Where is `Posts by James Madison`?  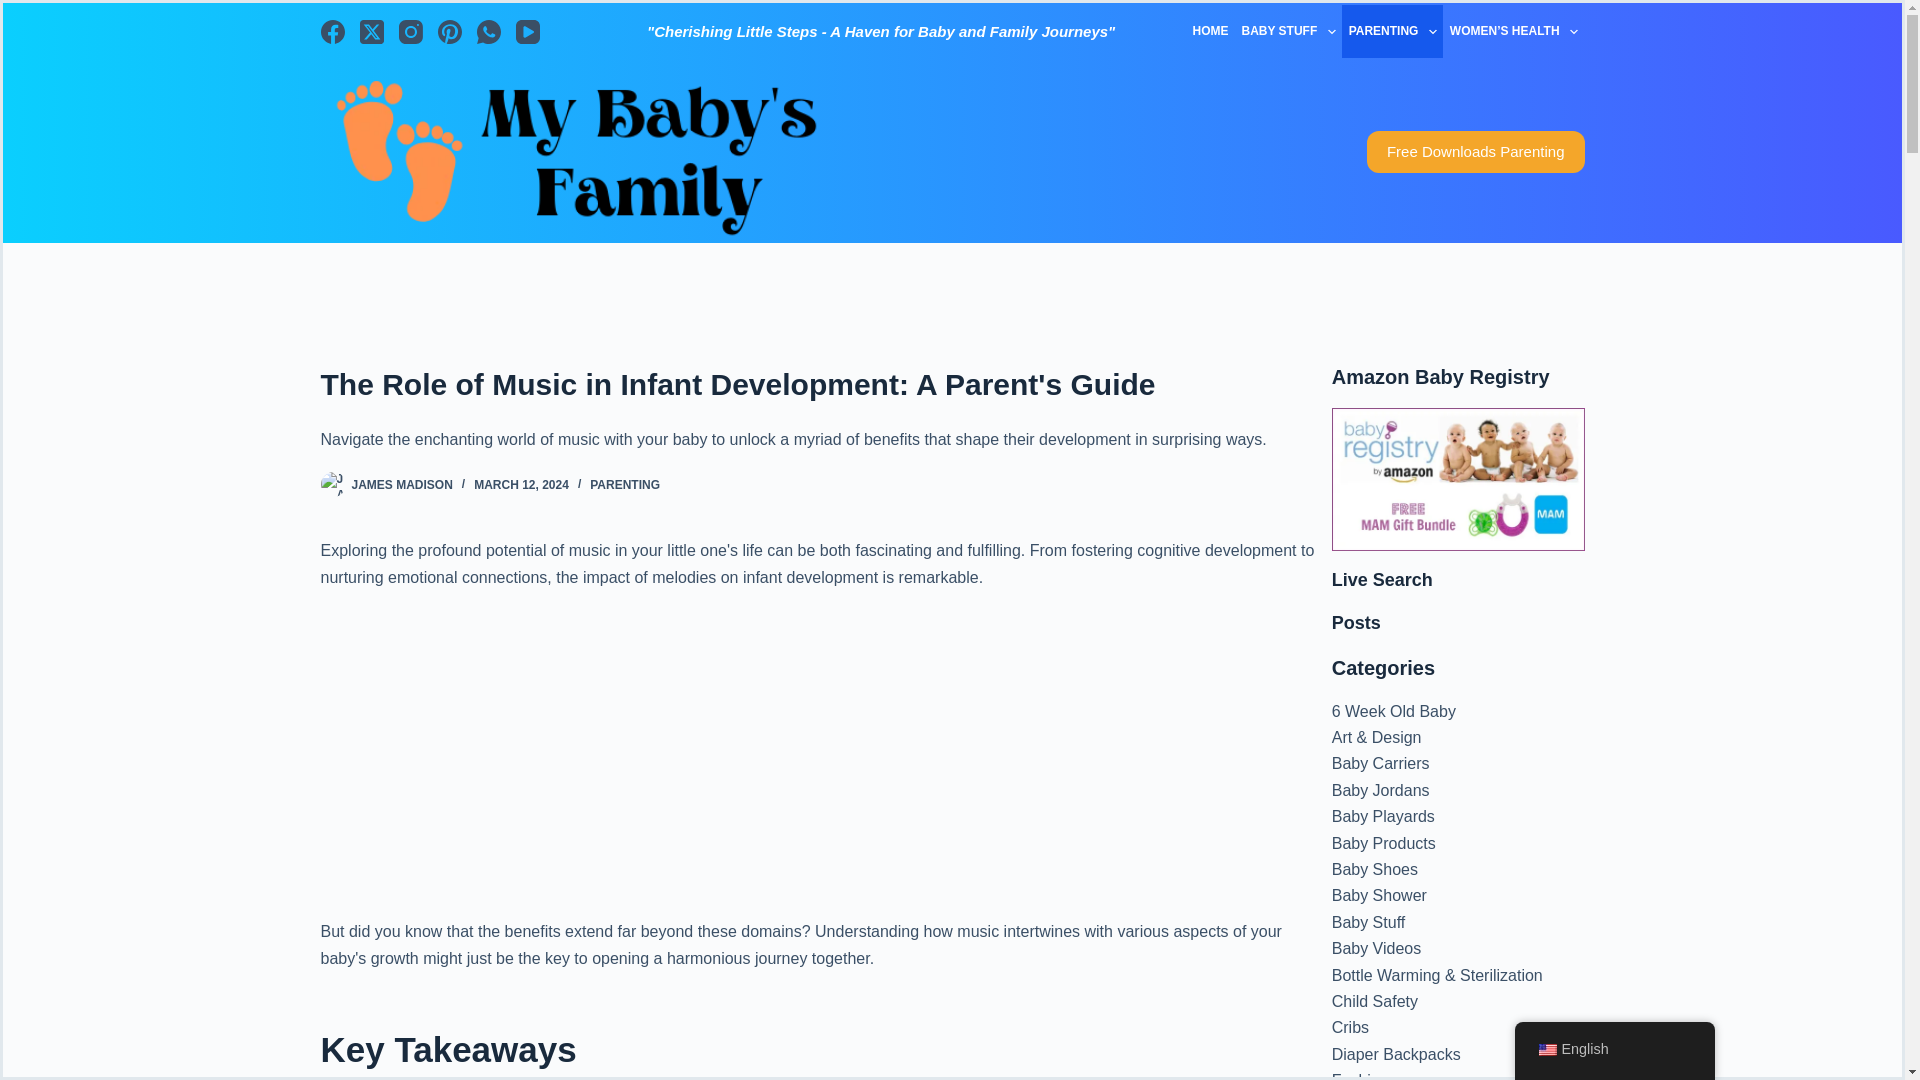 Posts by James Madison is located at coordinates (402, 485).